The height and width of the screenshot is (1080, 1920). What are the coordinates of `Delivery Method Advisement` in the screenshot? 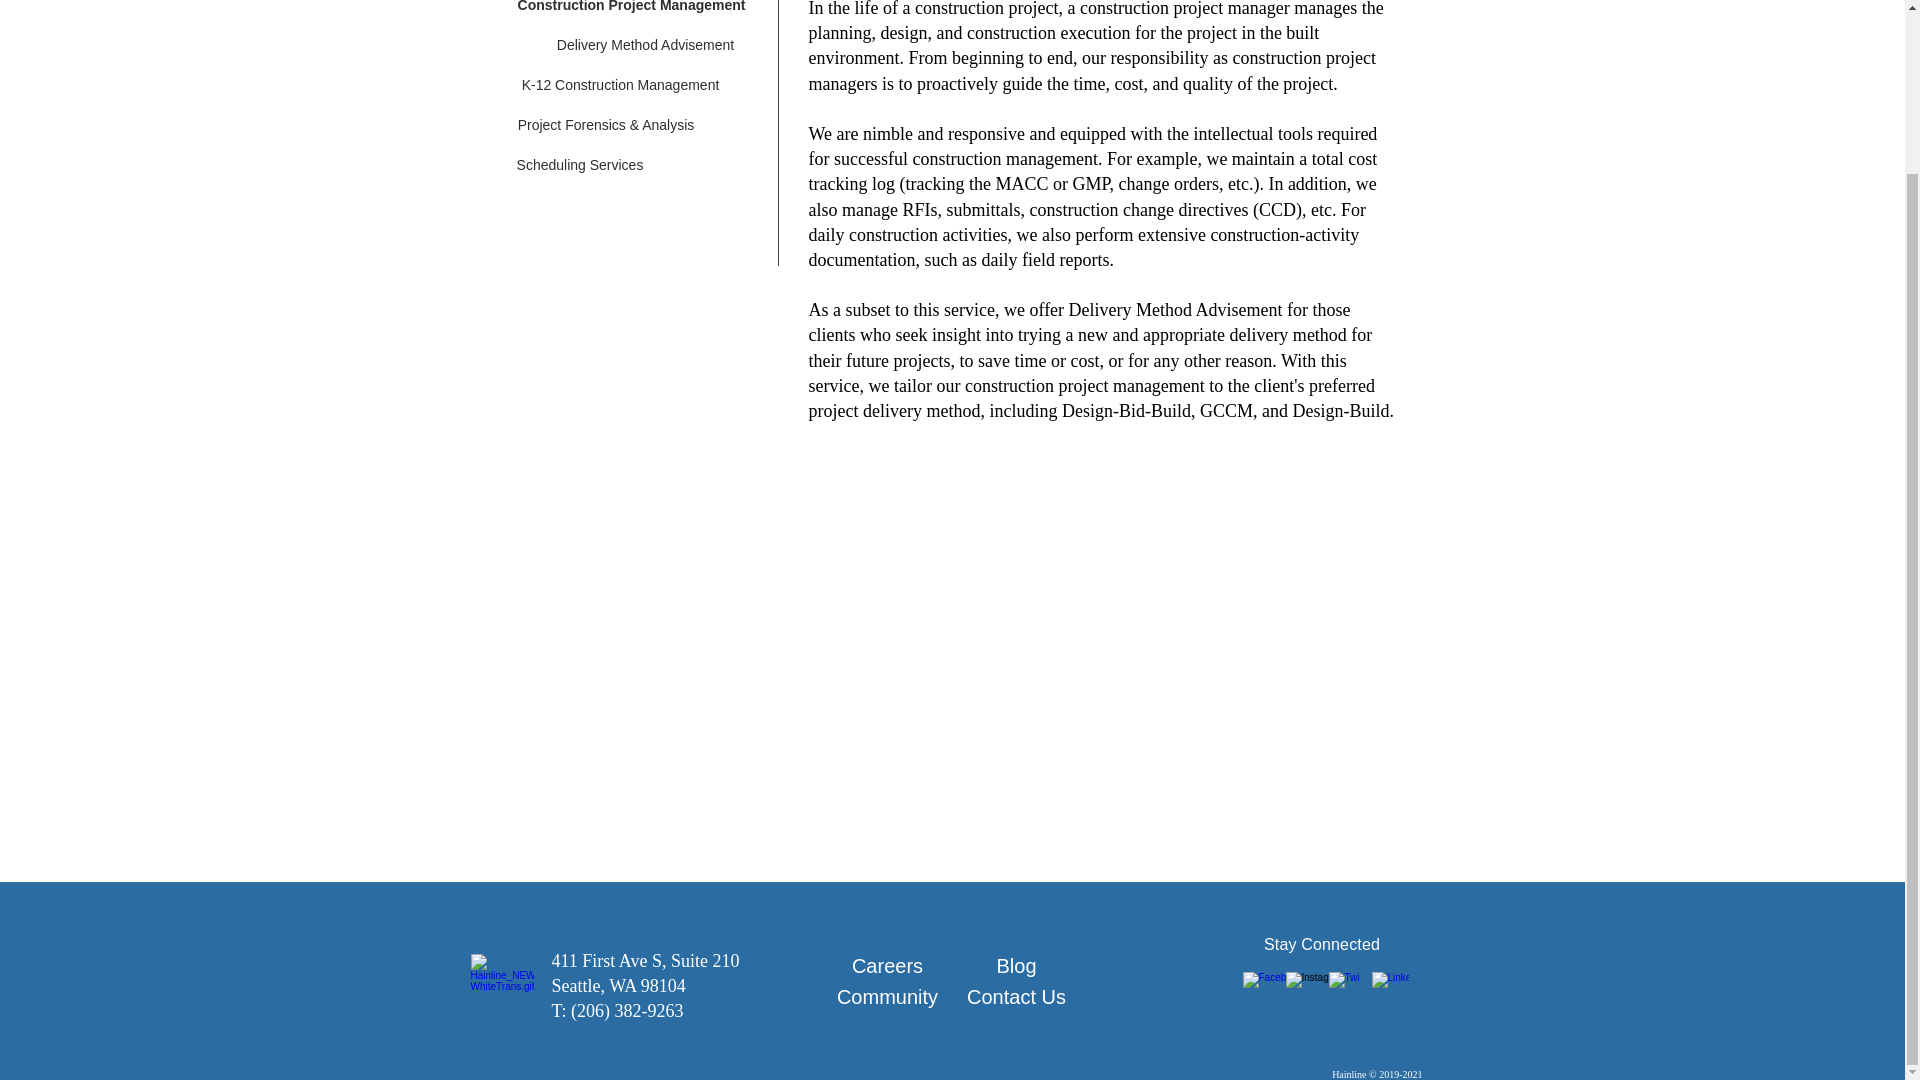 It's located at (646, 45).